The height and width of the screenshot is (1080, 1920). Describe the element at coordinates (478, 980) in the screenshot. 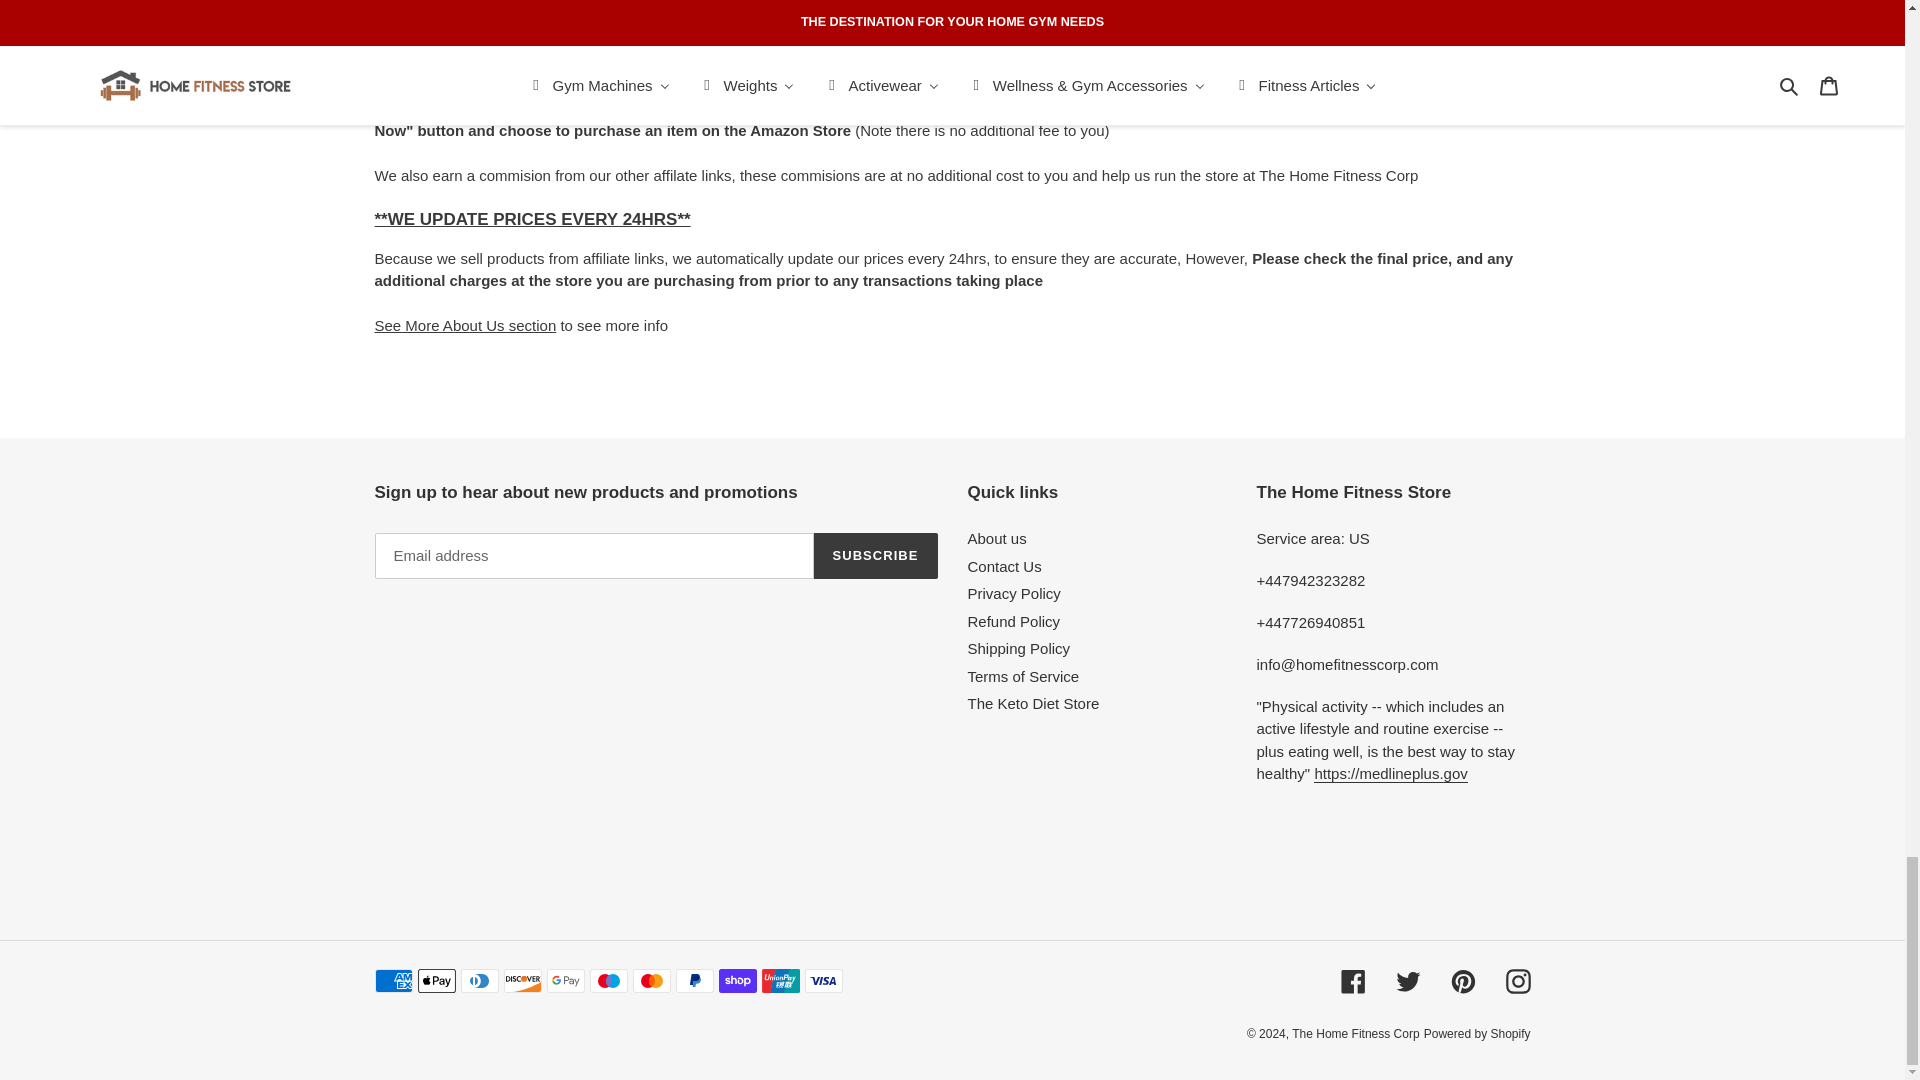

I see `Diners Club` at that location.